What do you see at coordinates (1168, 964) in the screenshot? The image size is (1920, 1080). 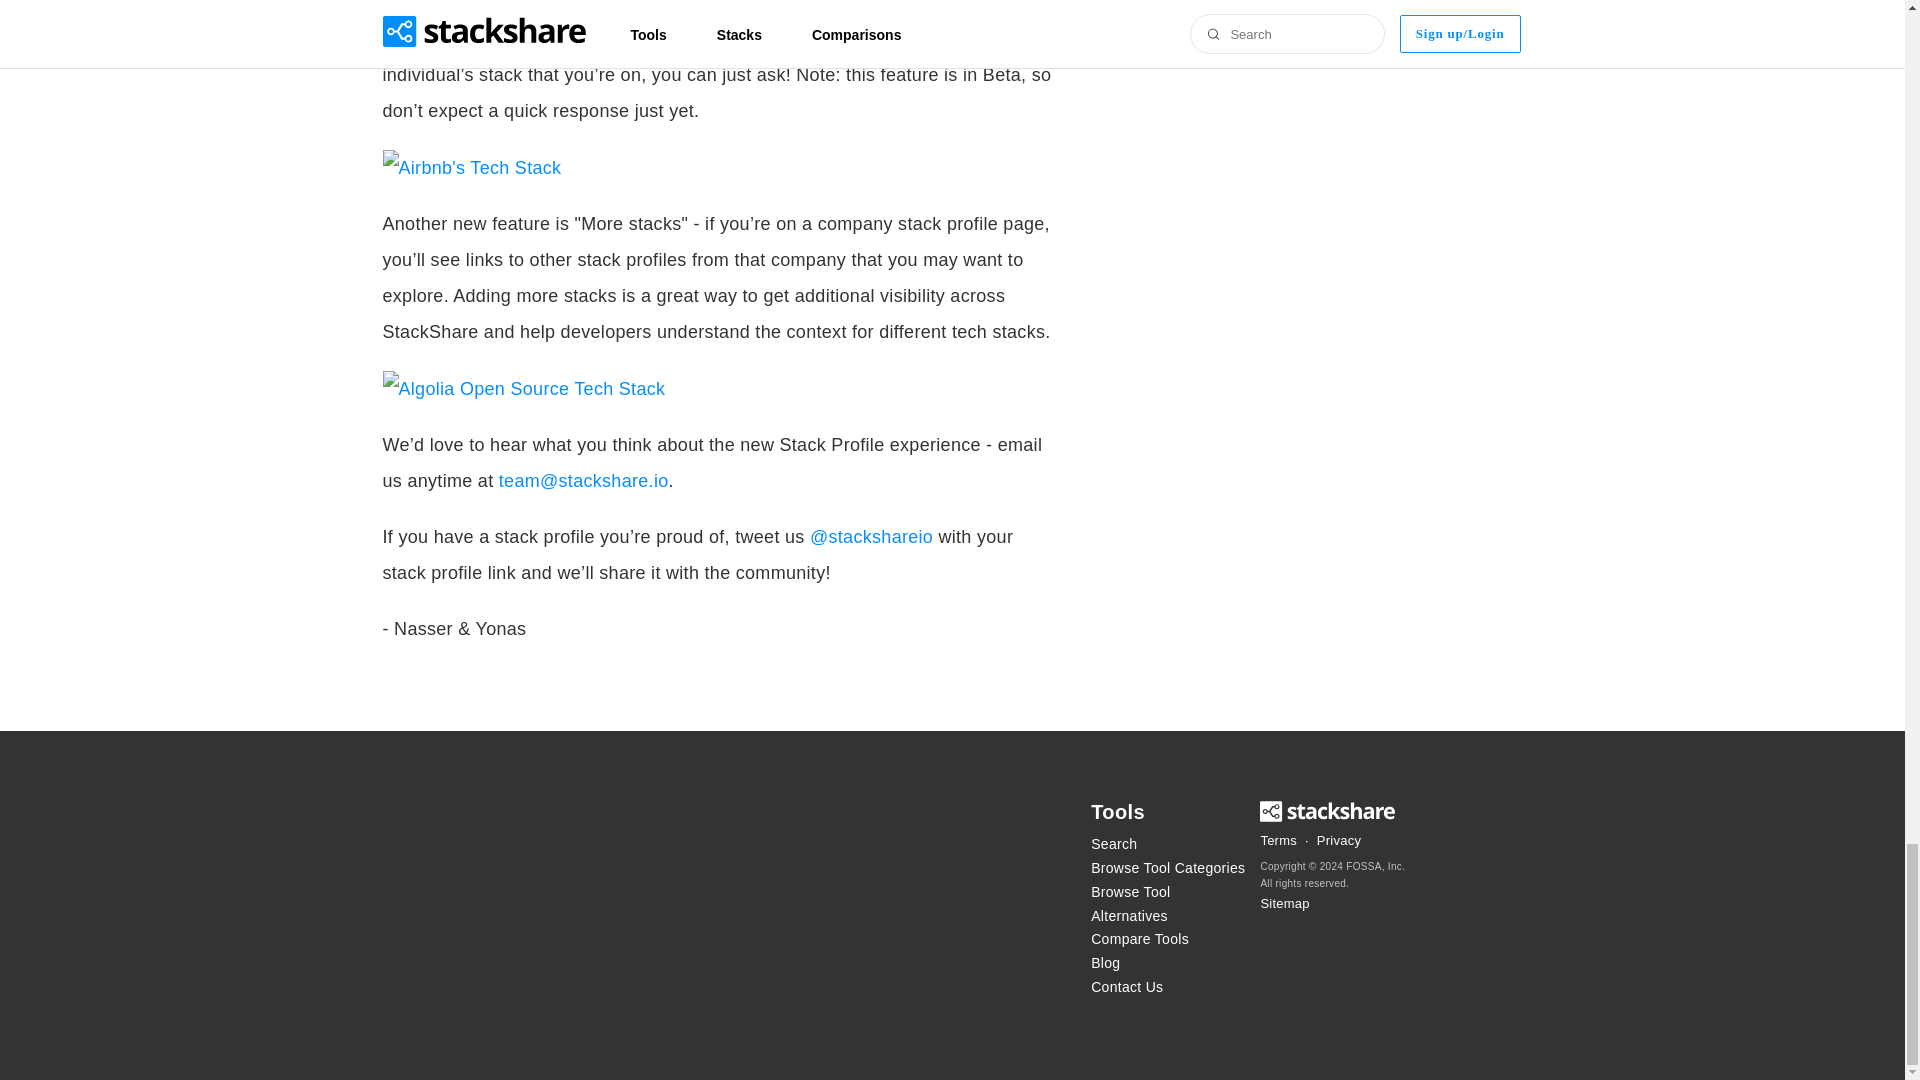 I see `Blog` at bounding box center [1168, 964].